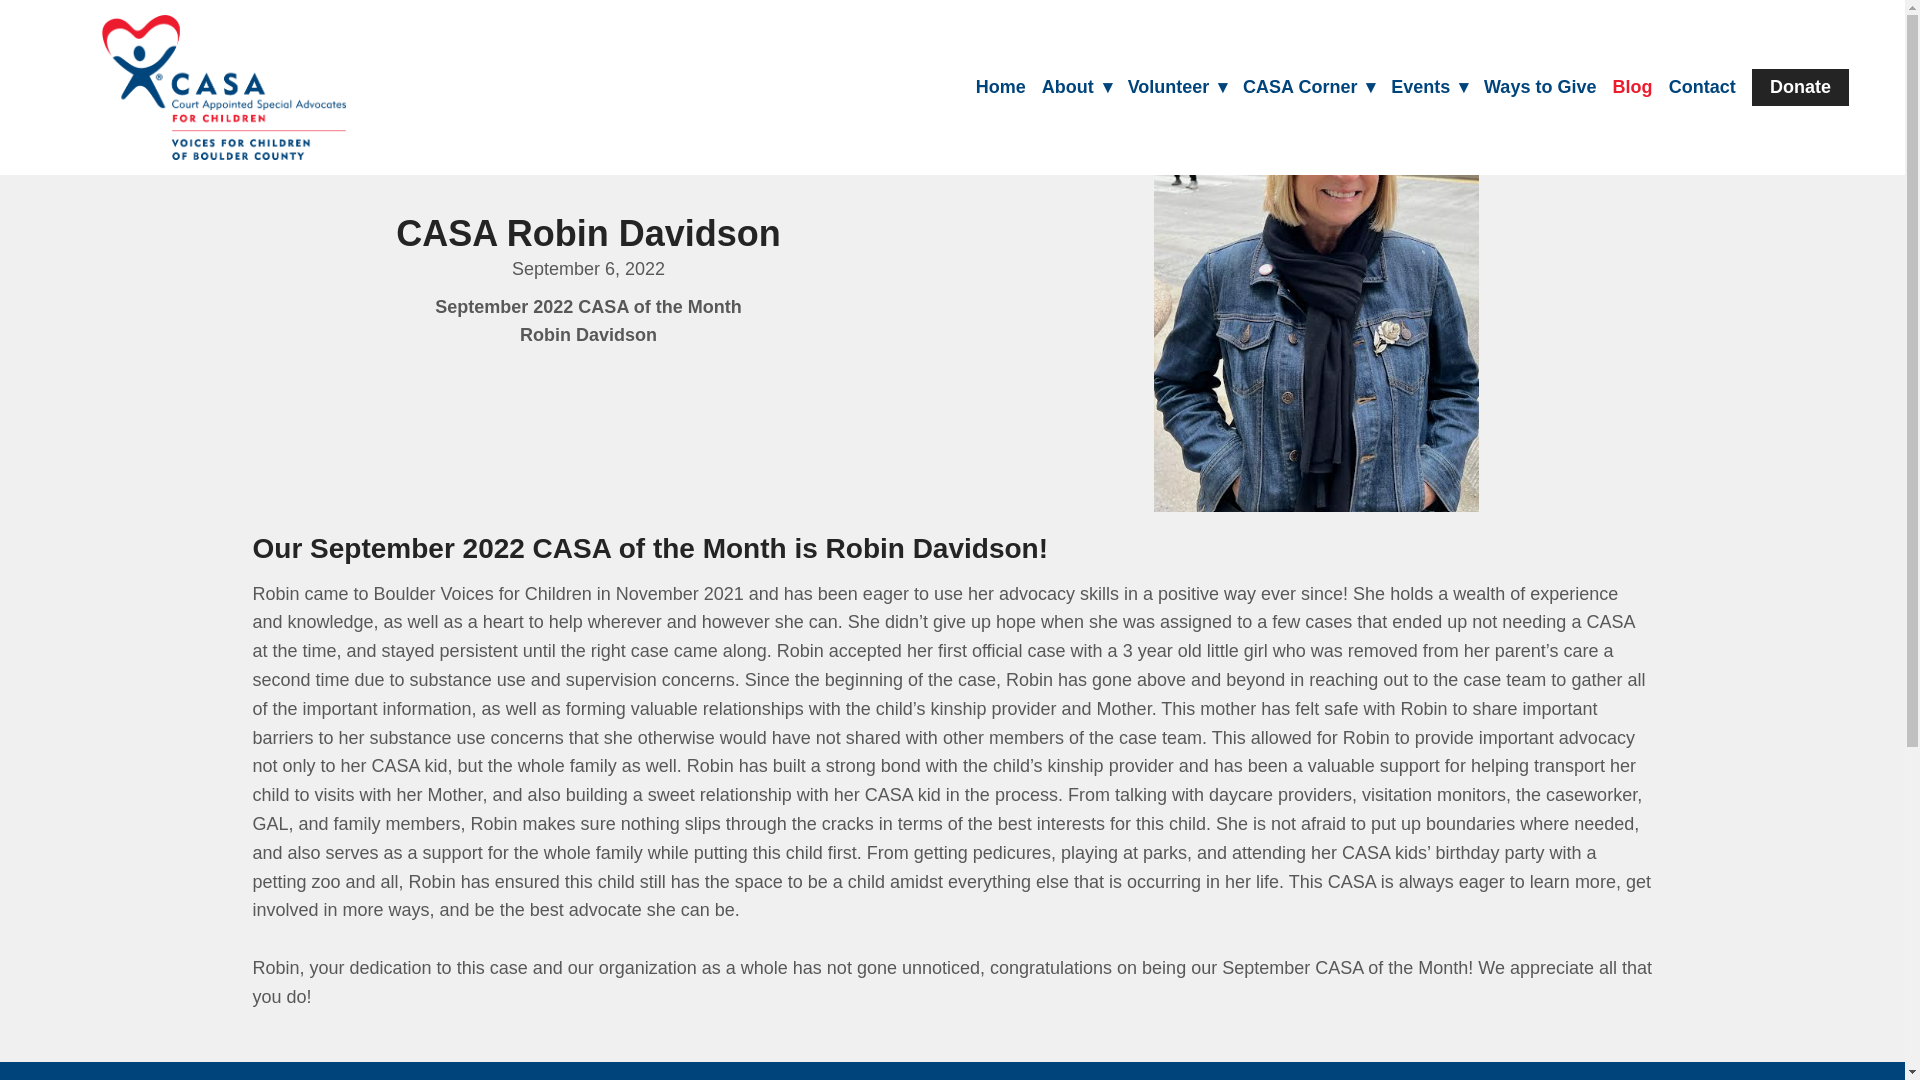 Image resolution: width=1920 pixels, height=1080 pixels. Describe the element at coordinates (1632, 88) in the screenshot. I see `Blog` at that location.